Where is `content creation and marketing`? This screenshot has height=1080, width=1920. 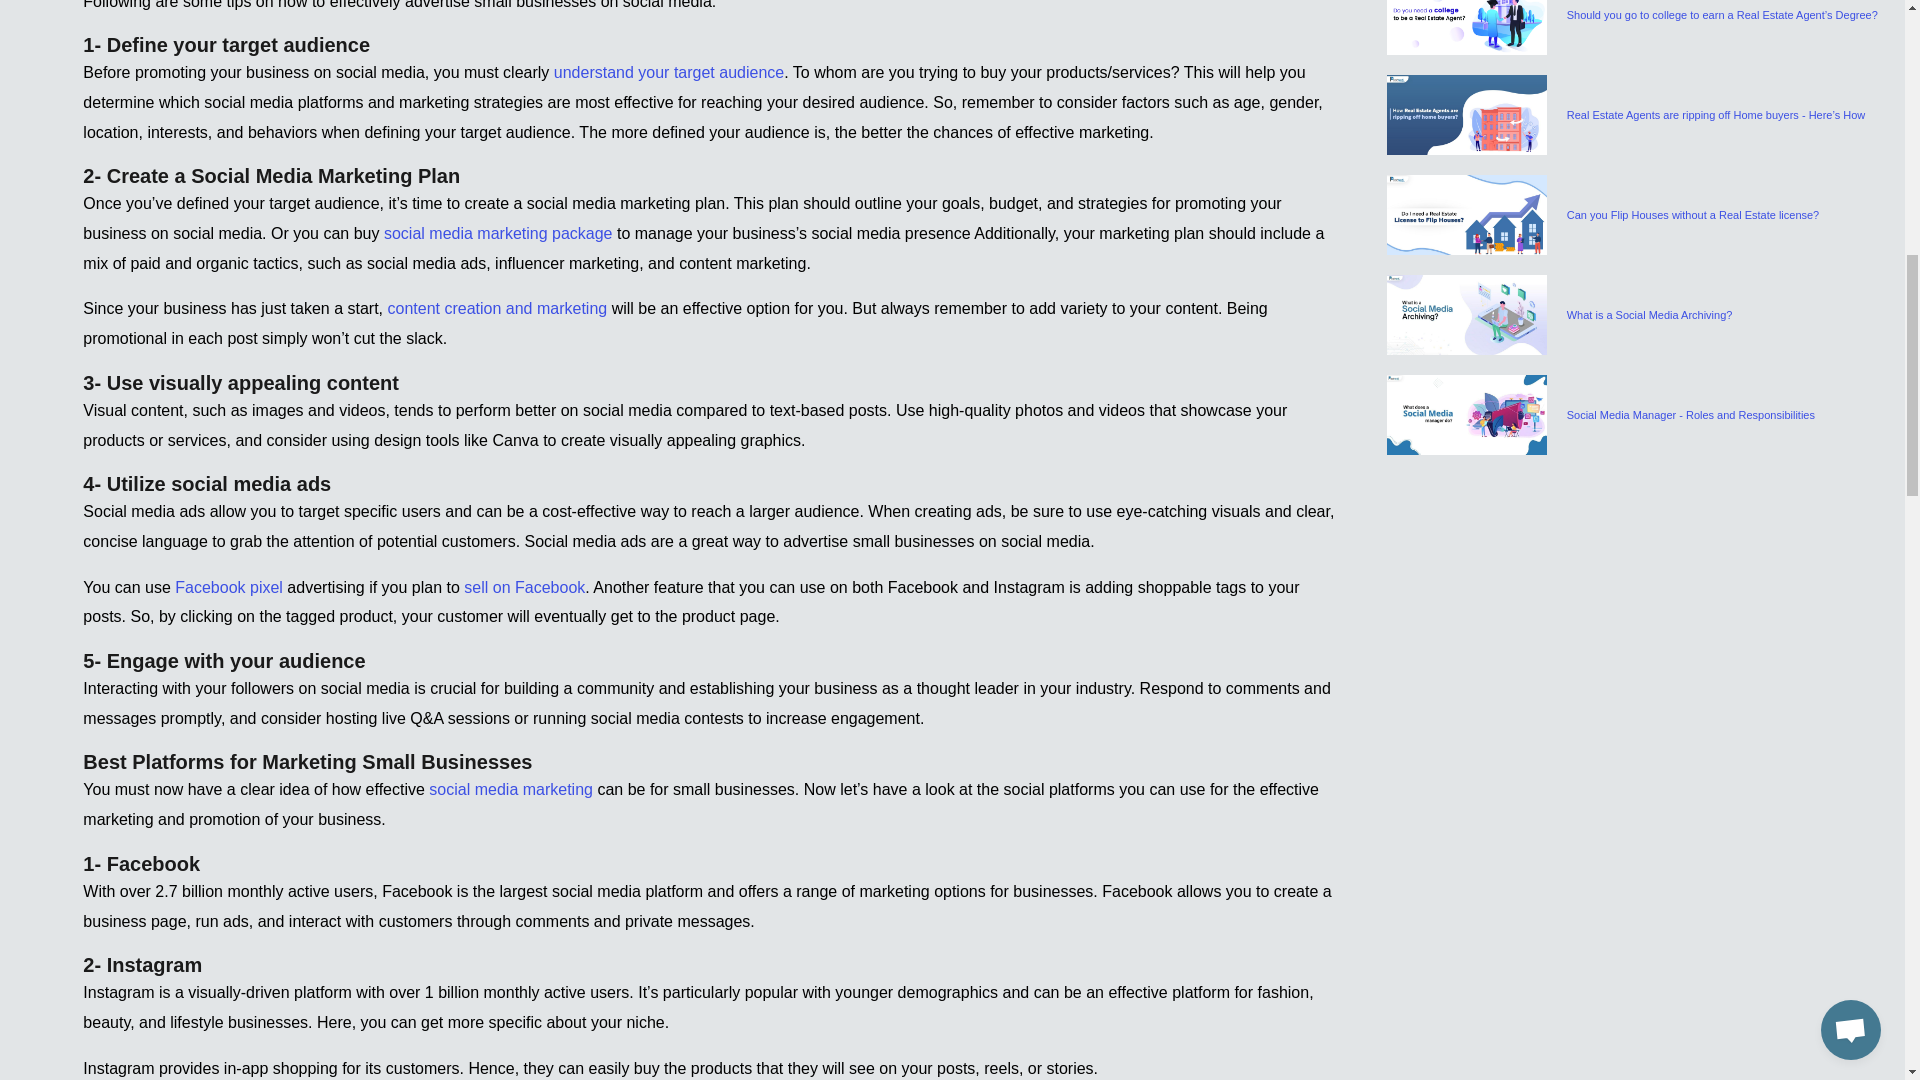
content creation and marketing is located at coordinates (498, 308).